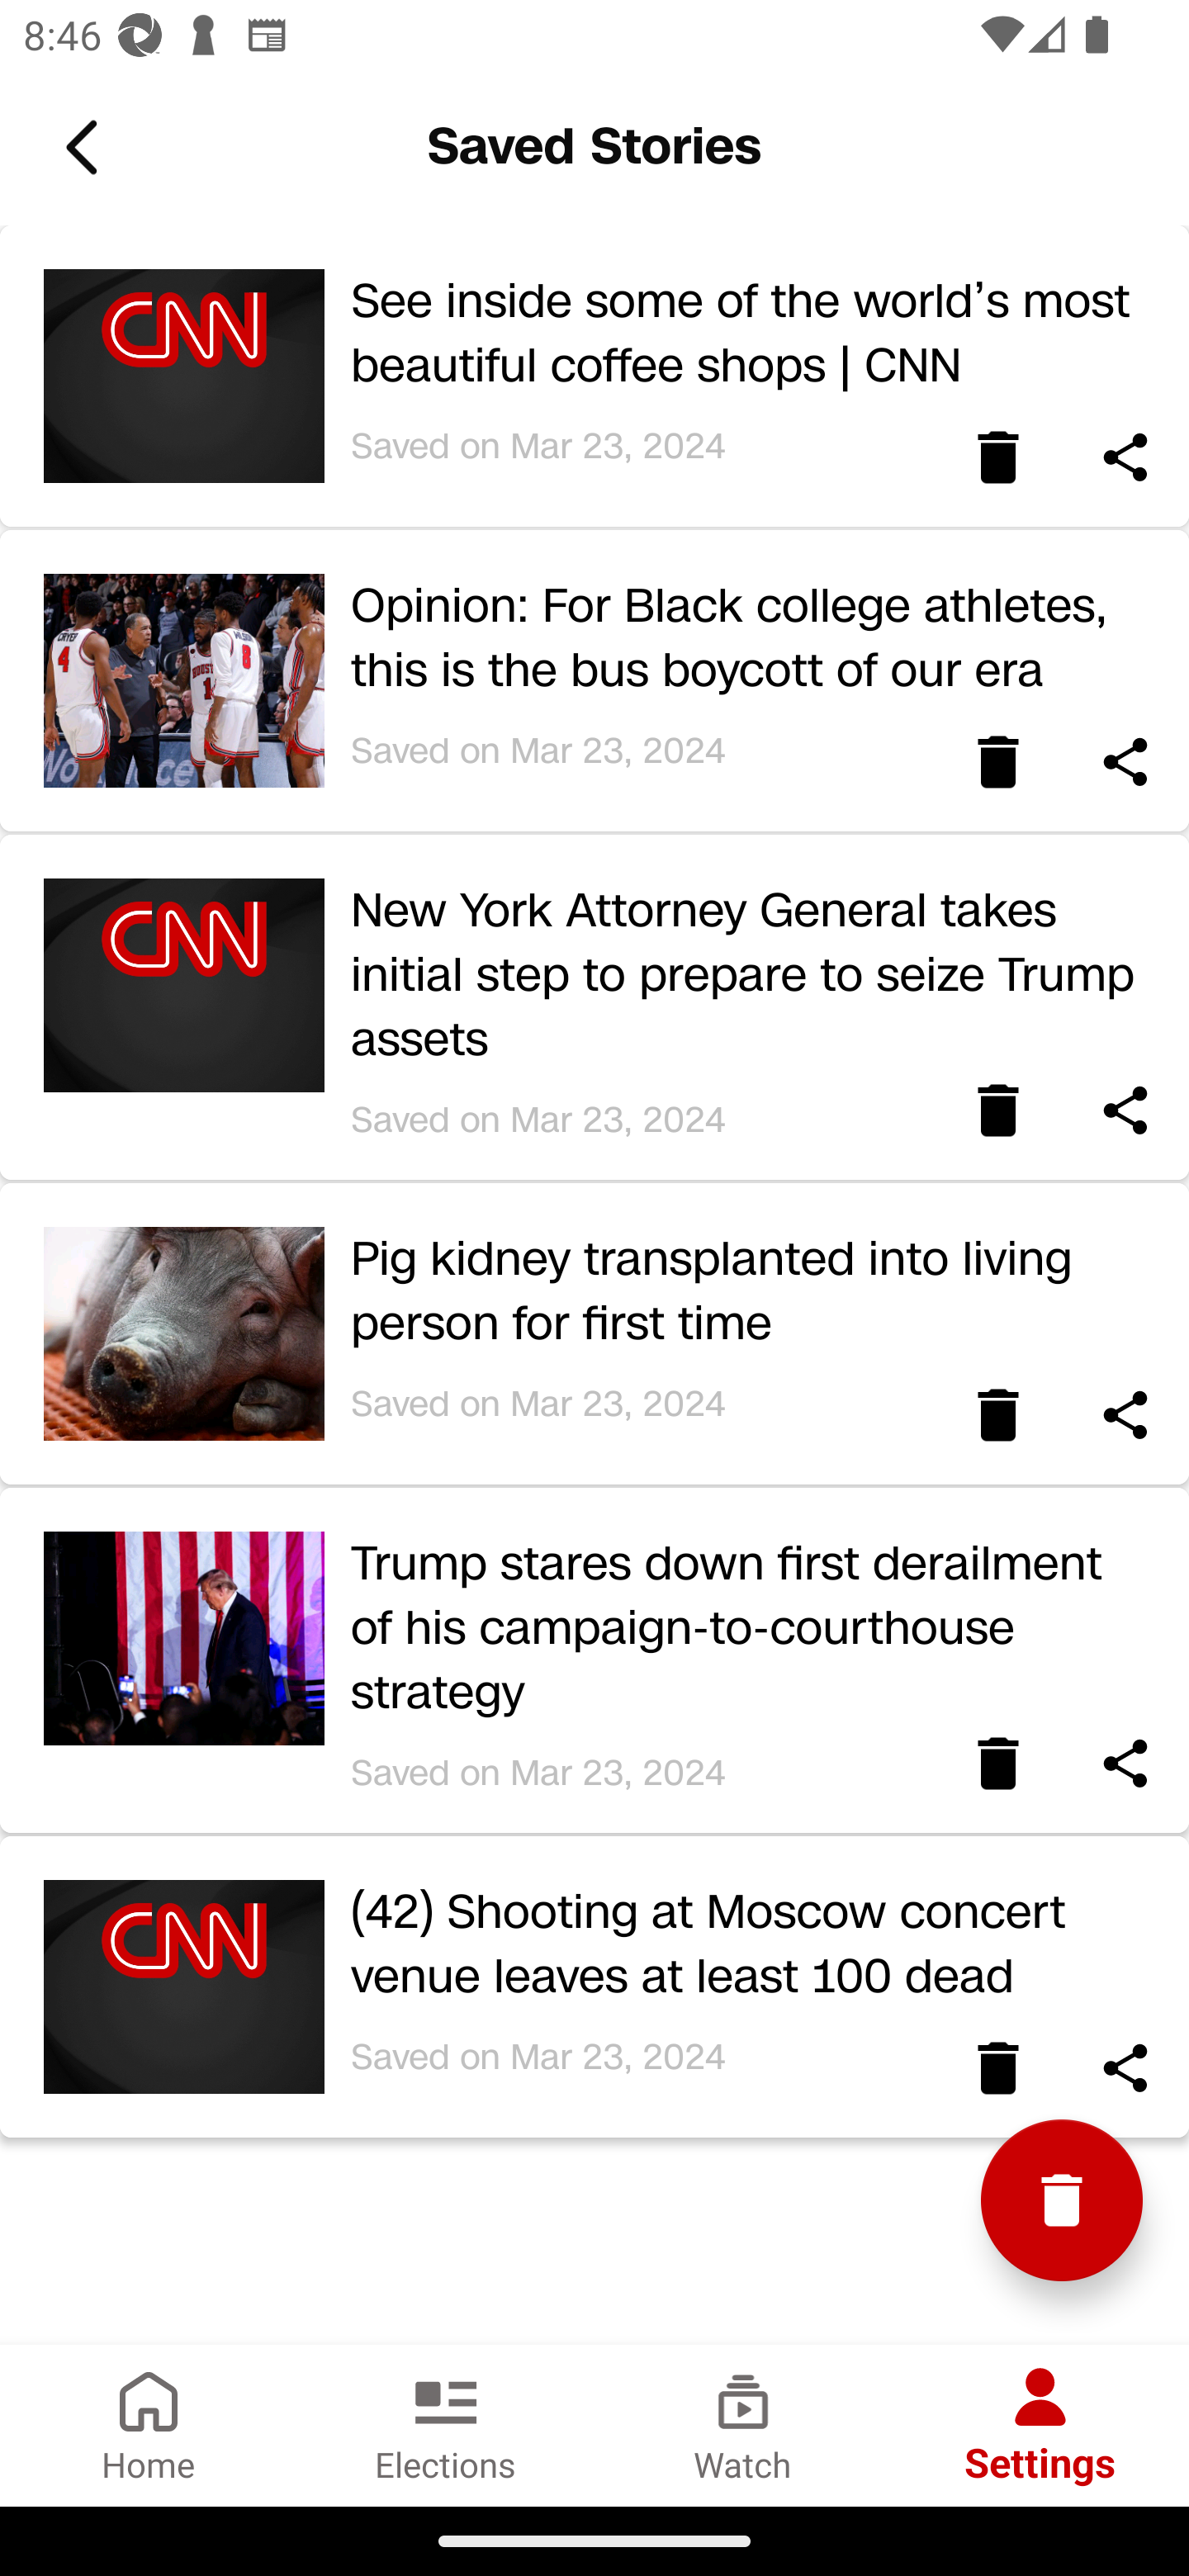 The height and width of the screenshot is (2576, 1189). What do you see at coordinates (743, 2425) in the screenshot?
I see `Watch` at bounding box center [743, 2425].